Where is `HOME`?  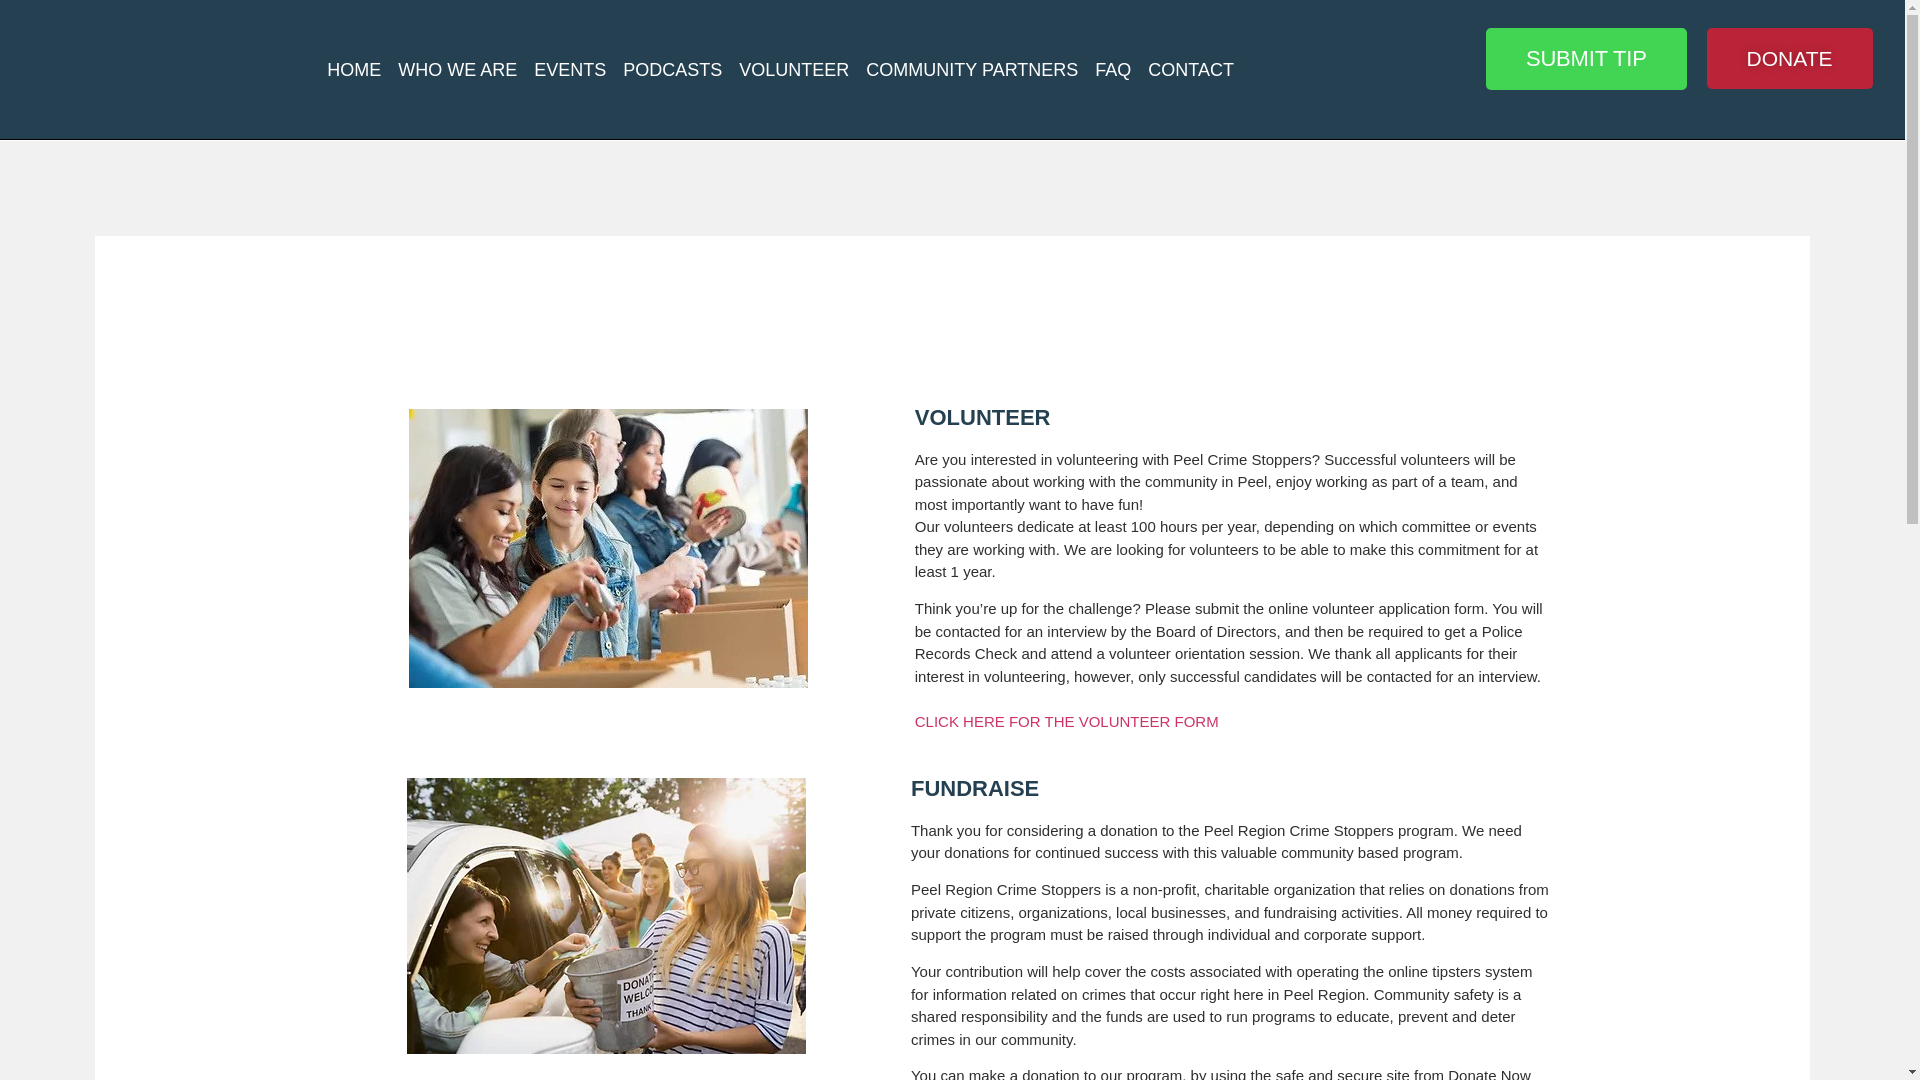
HOME is located at coordinates (353, 70).